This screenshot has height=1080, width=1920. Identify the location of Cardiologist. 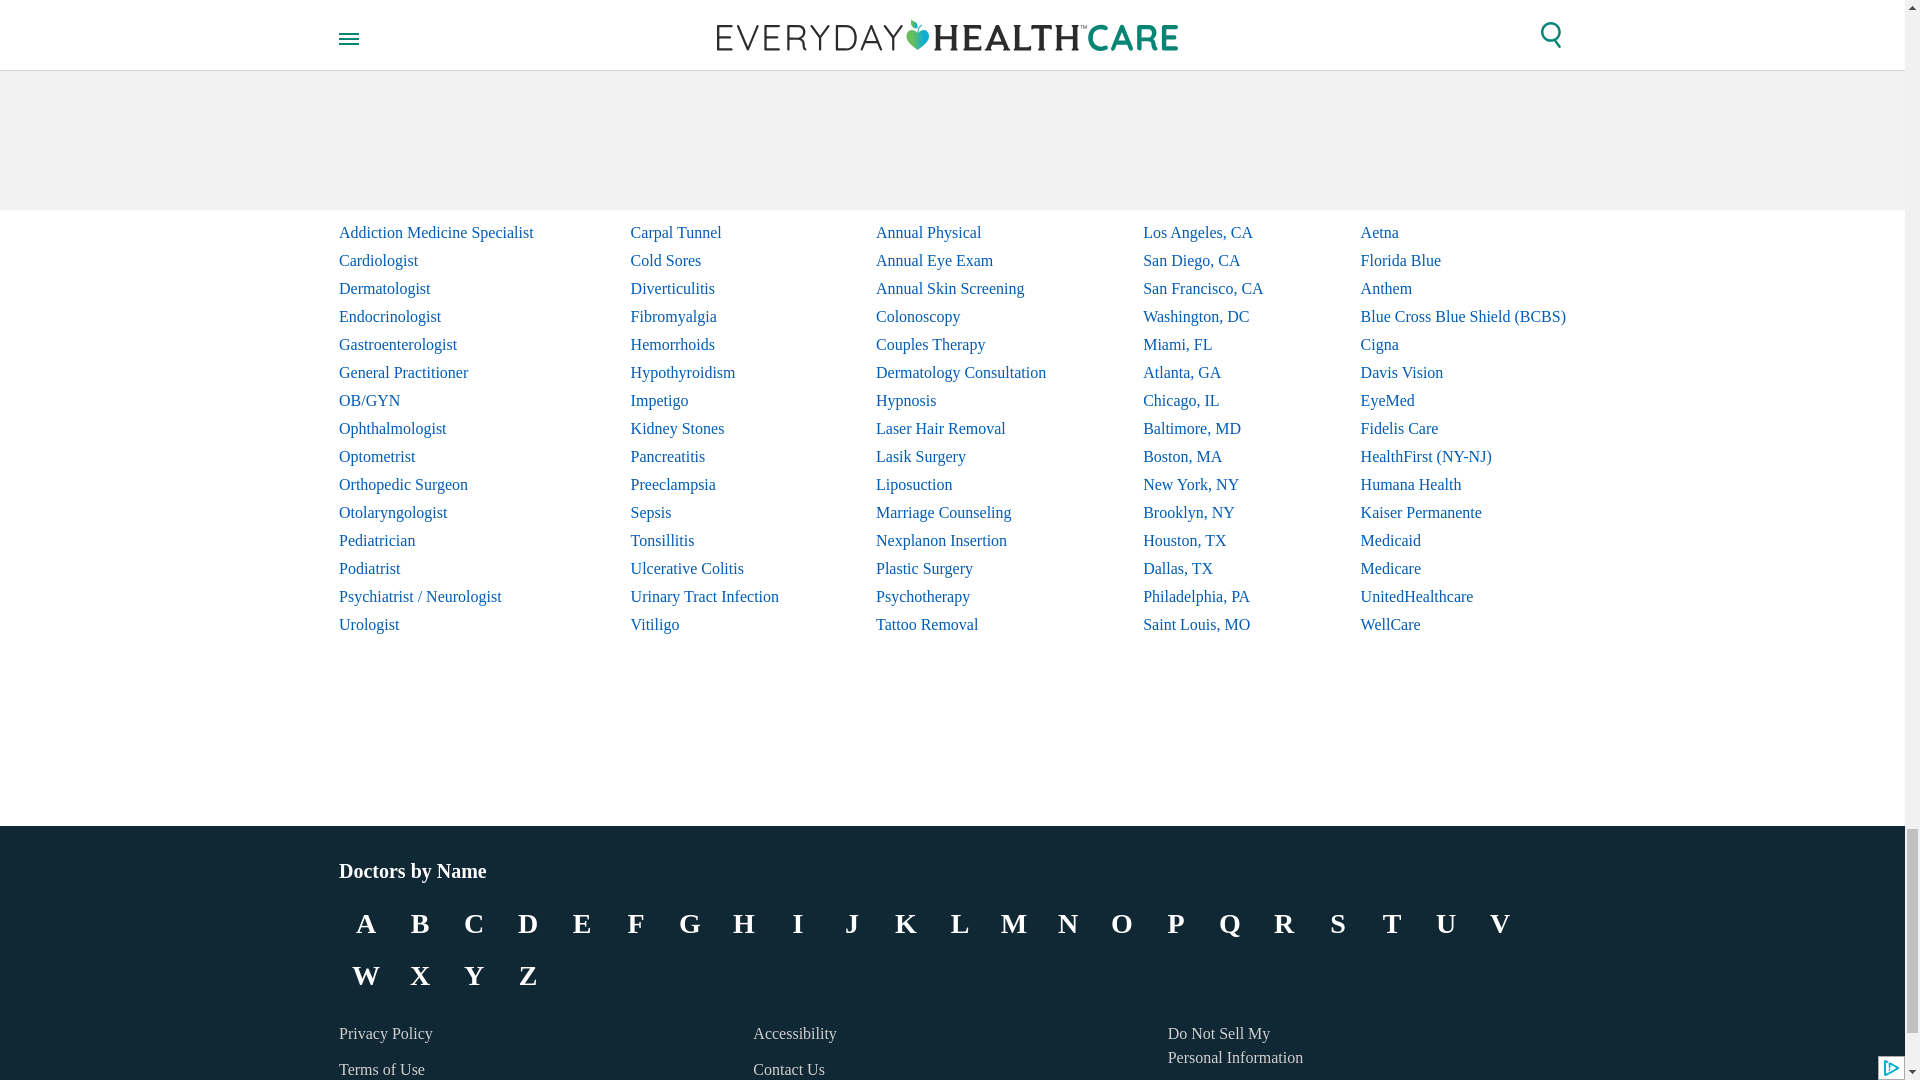
(436, 261).